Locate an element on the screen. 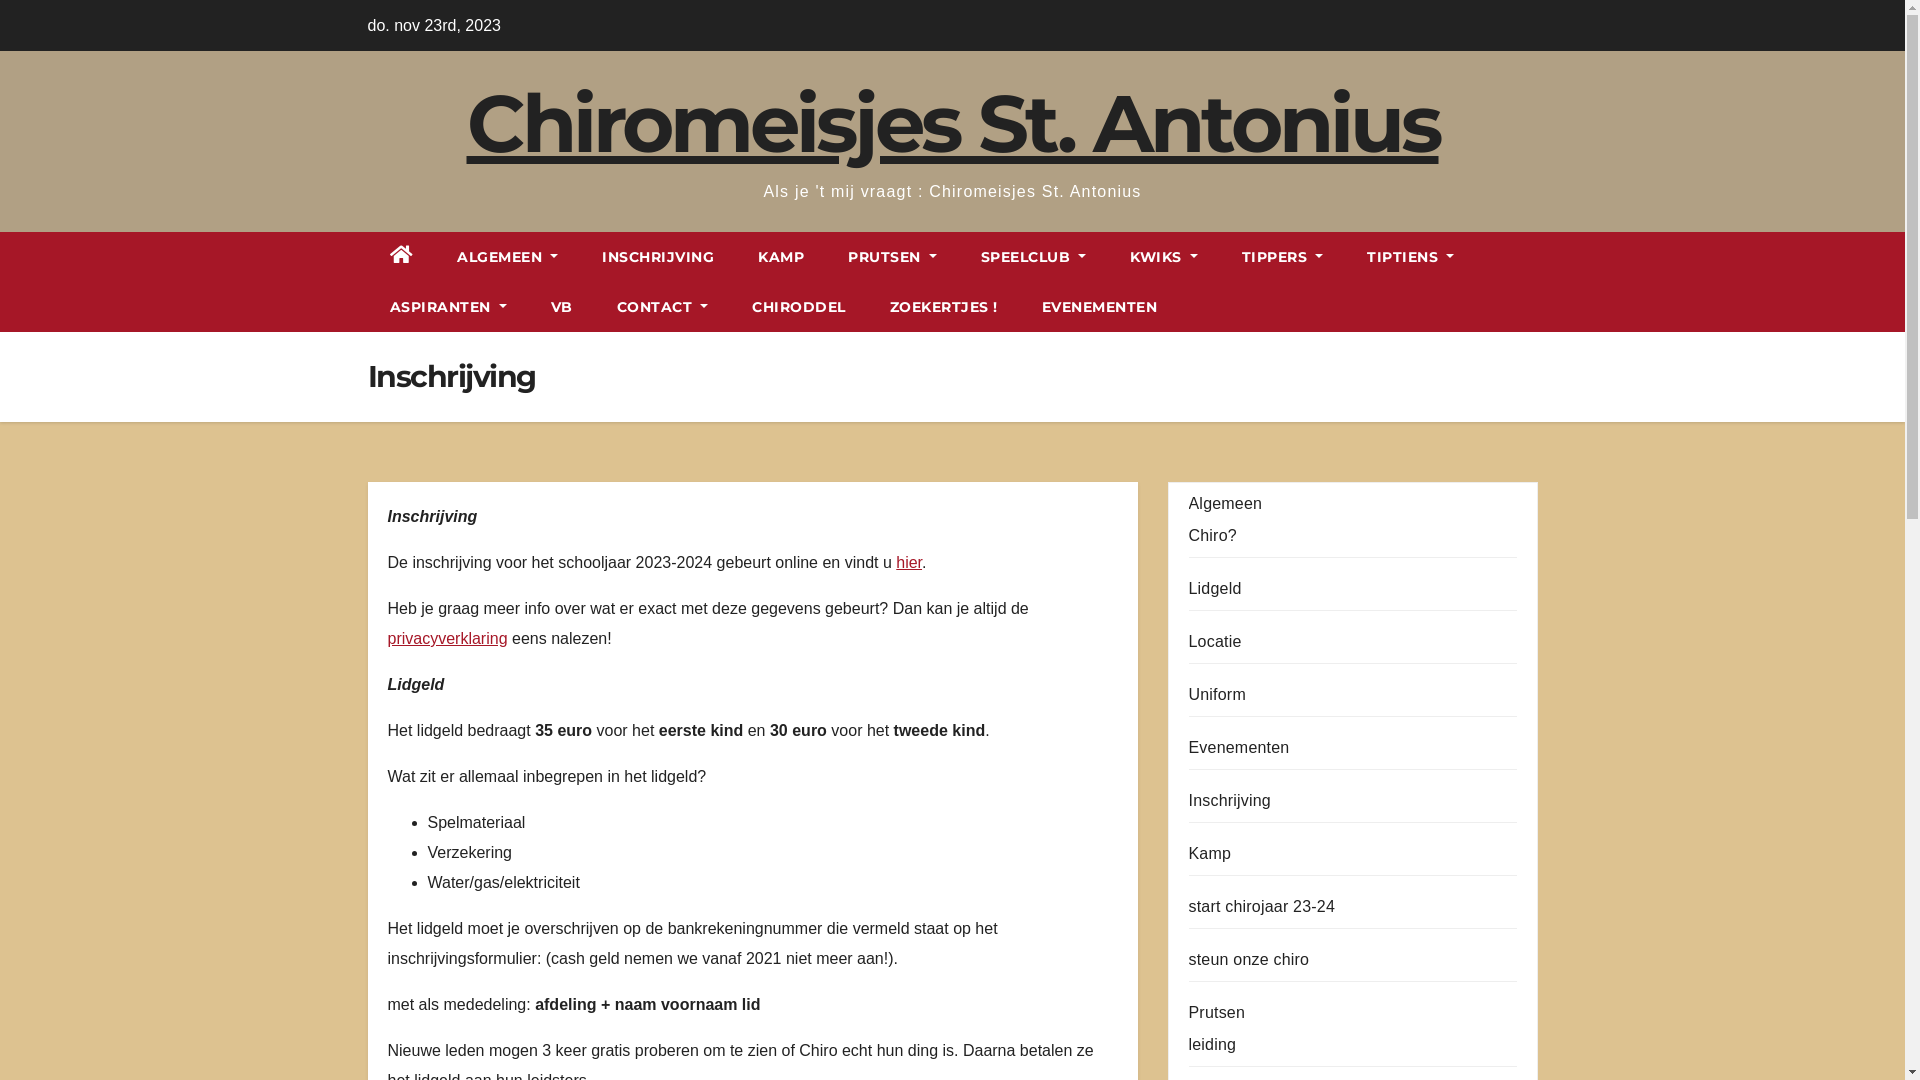  start chirojaar 23-24 is located at coordinates (1262, 906).